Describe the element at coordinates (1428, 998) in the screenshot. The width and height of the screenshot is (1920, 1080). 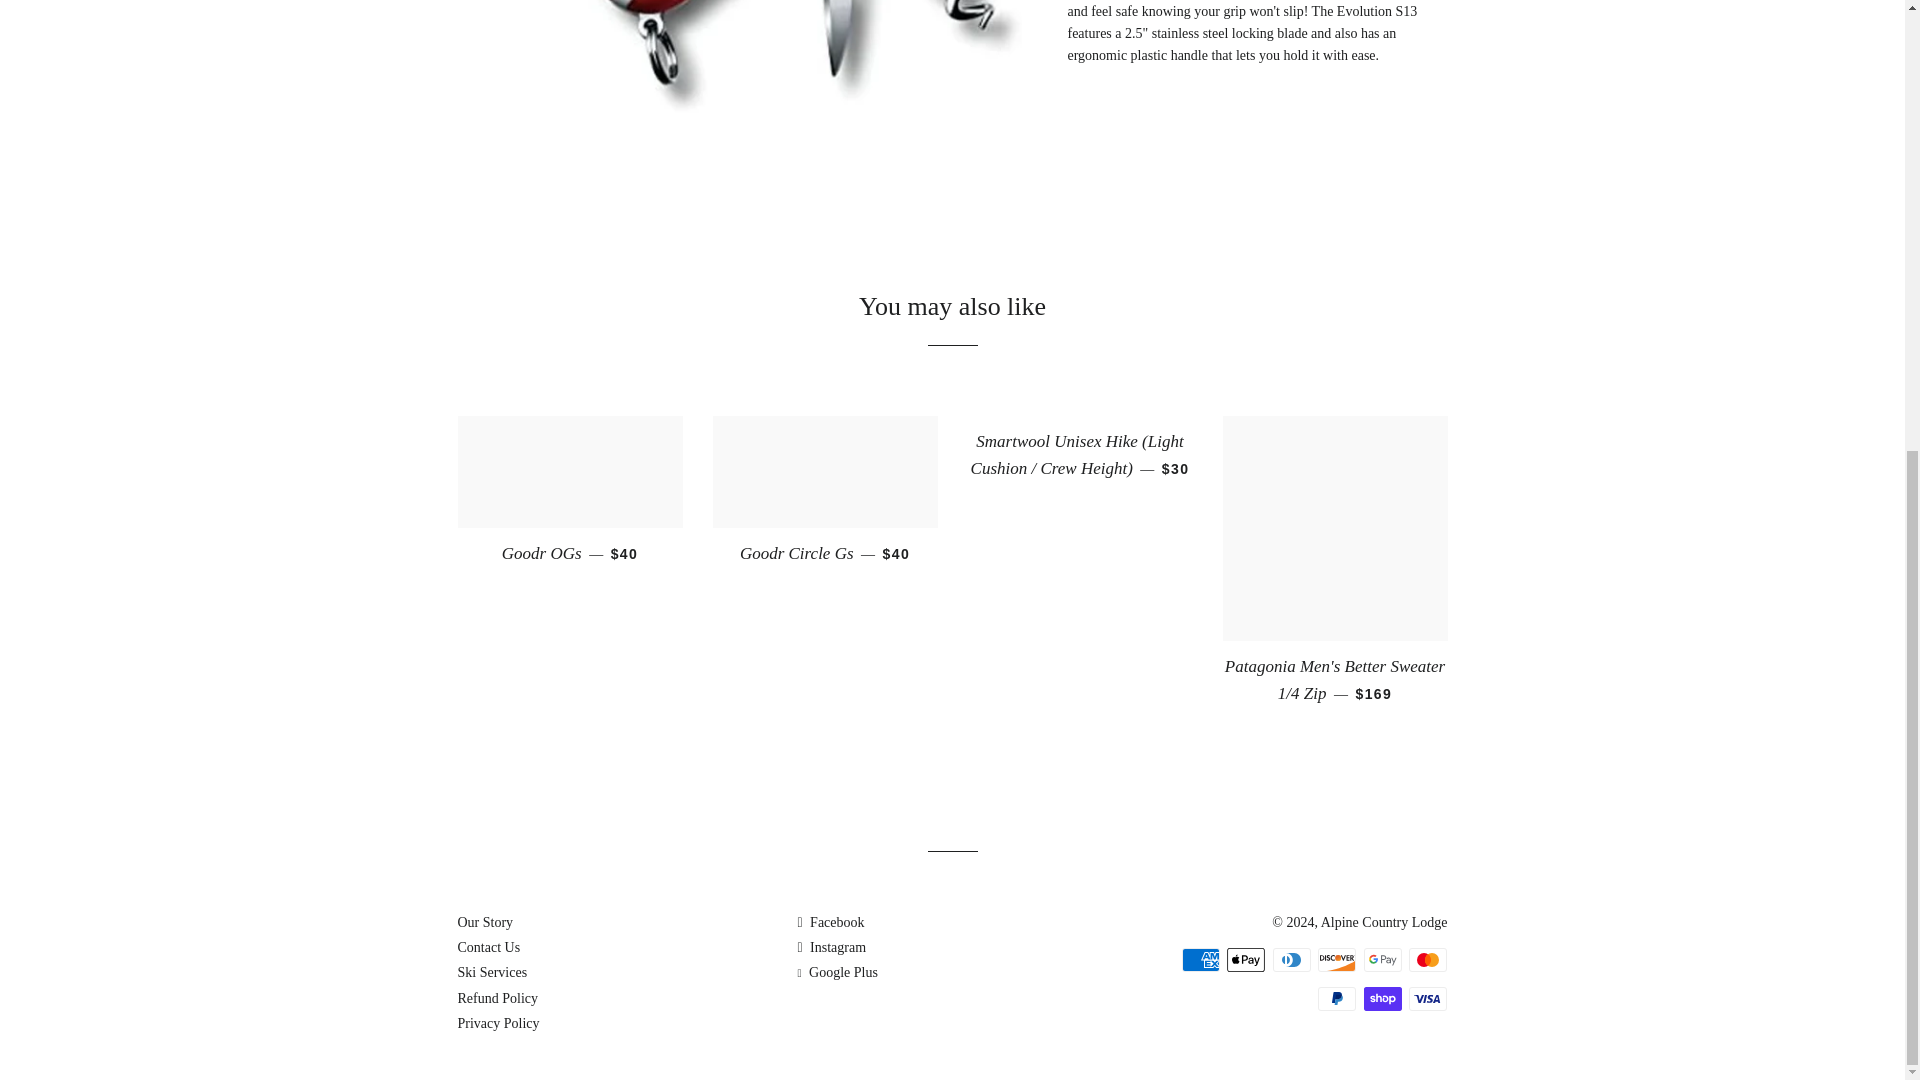
I see `Visa` at that location.